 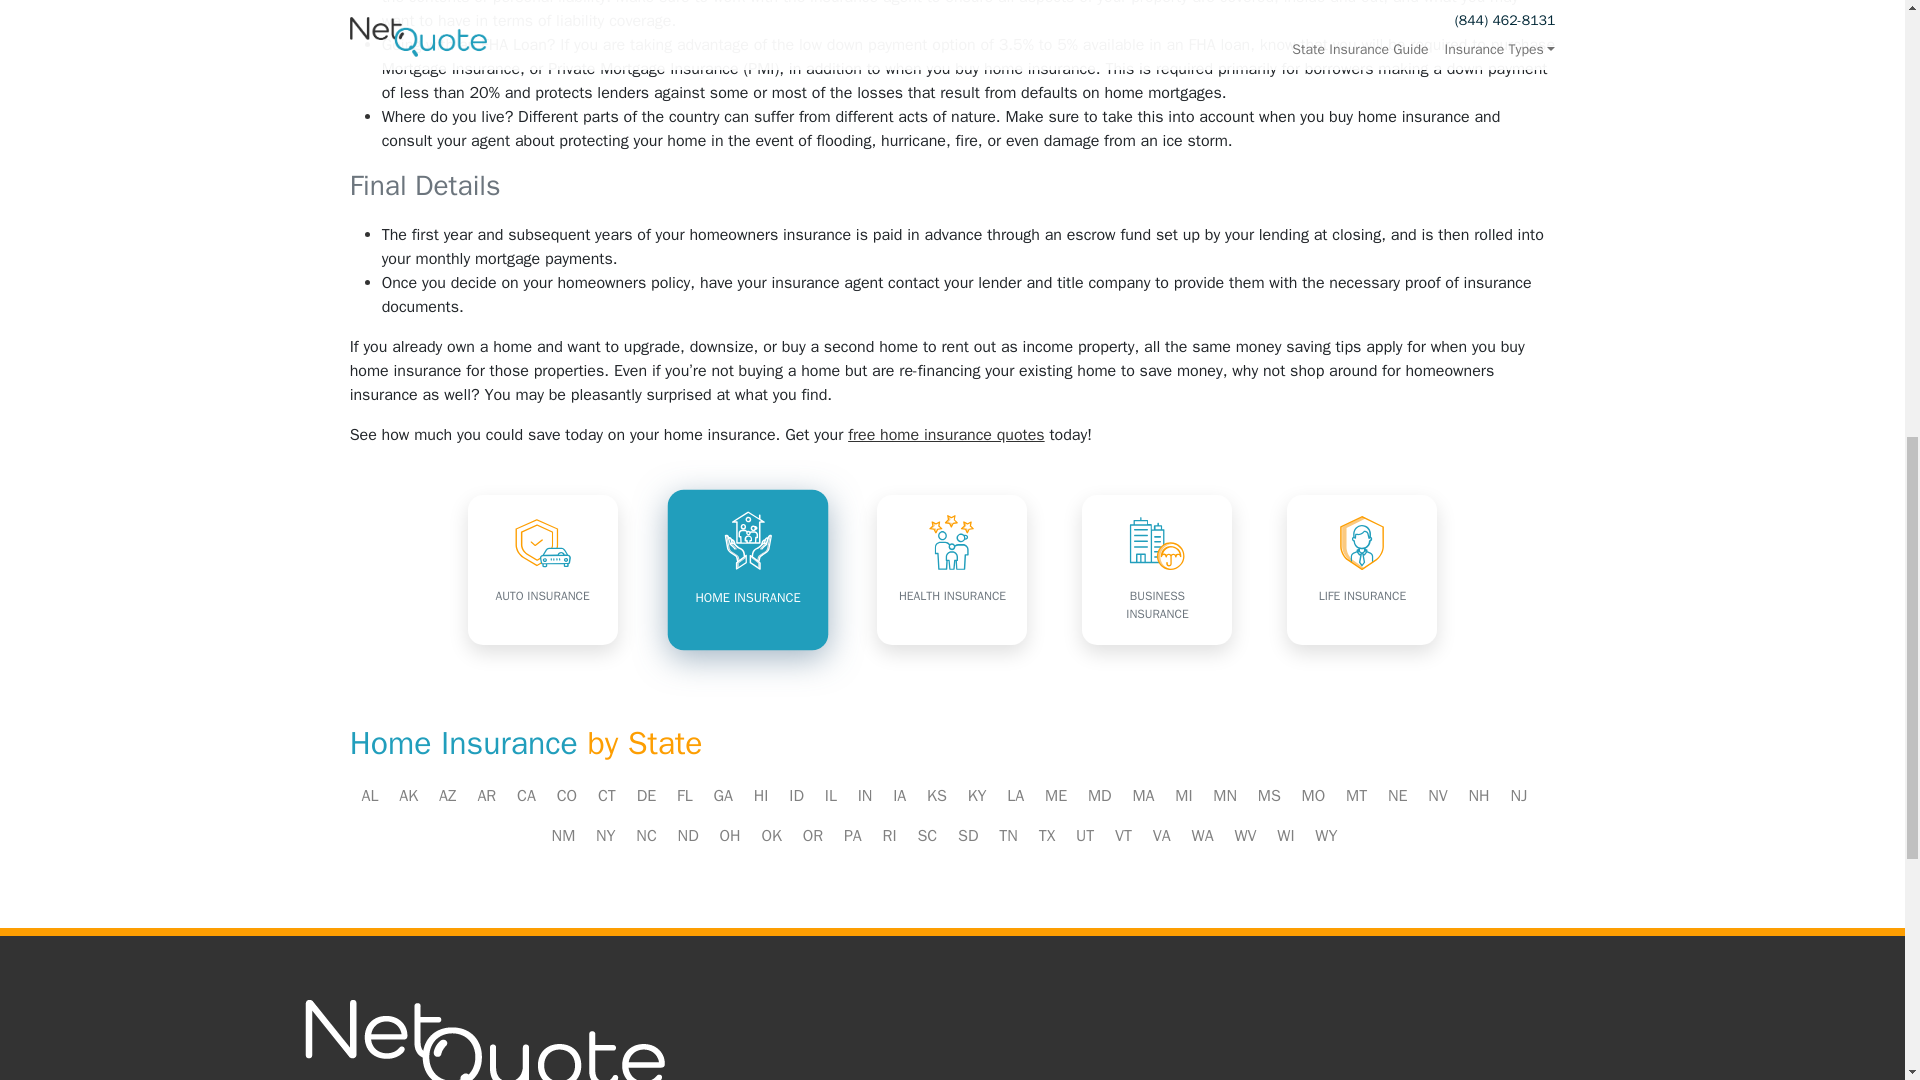 What do you see at coordinates (1142, 796) in the screenshot?
I see `MA` at bounding box center [1142, 796].